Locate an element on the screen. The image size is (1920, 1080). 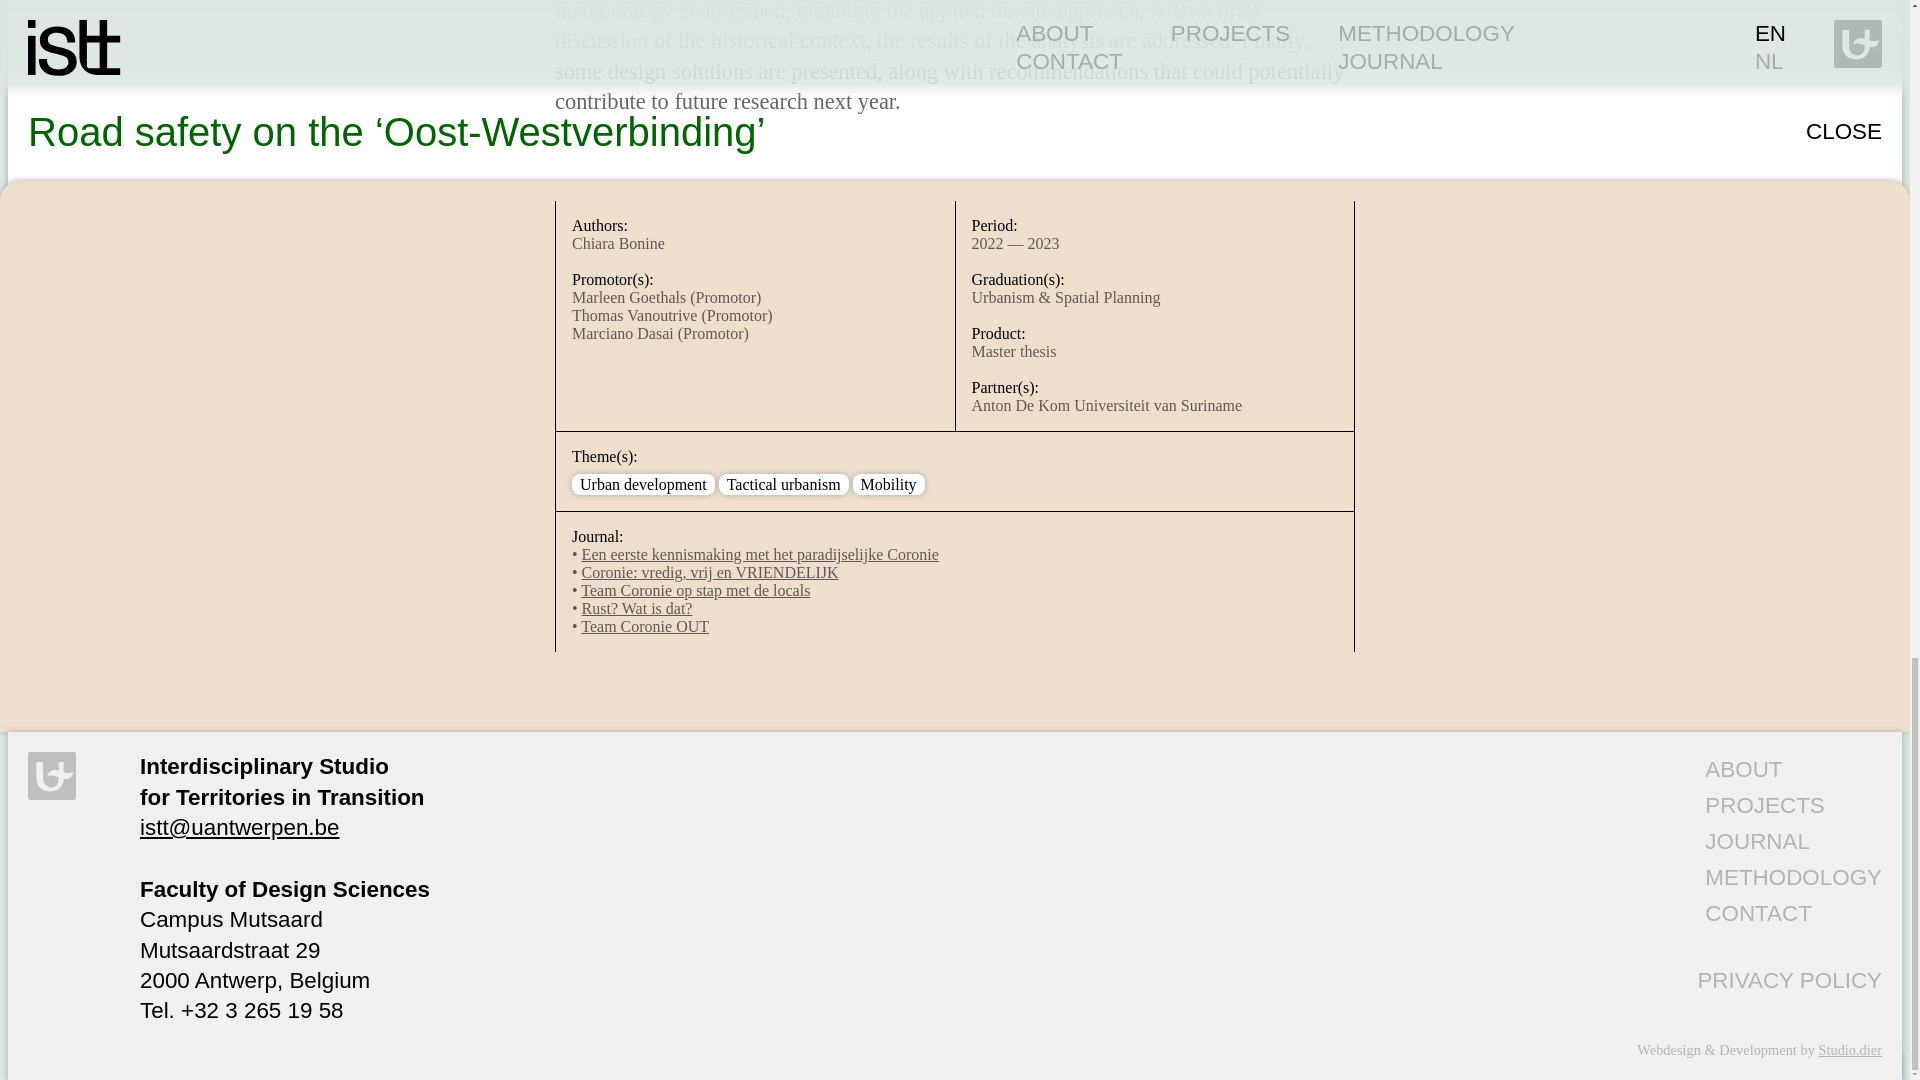
JOURNAL is located at coordinates (1757, 842).